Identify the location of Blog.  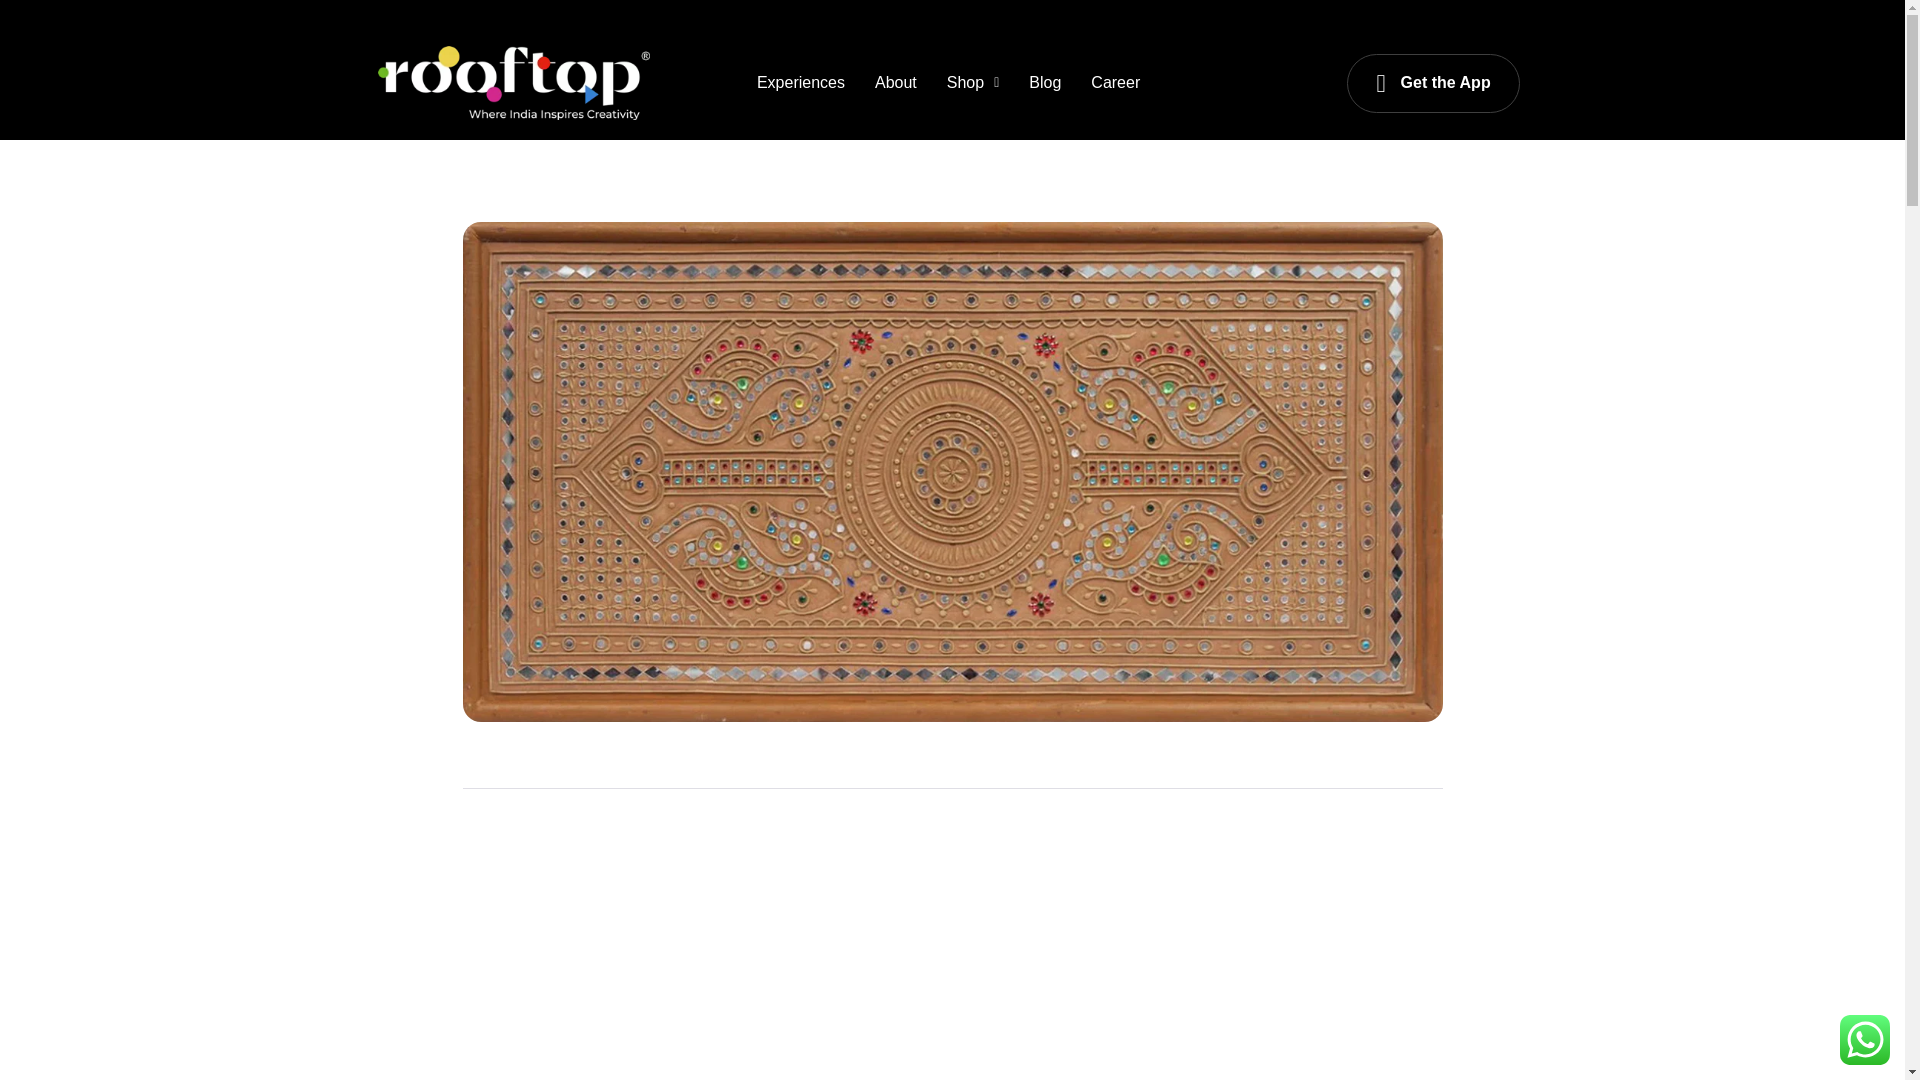
(1044, 82).